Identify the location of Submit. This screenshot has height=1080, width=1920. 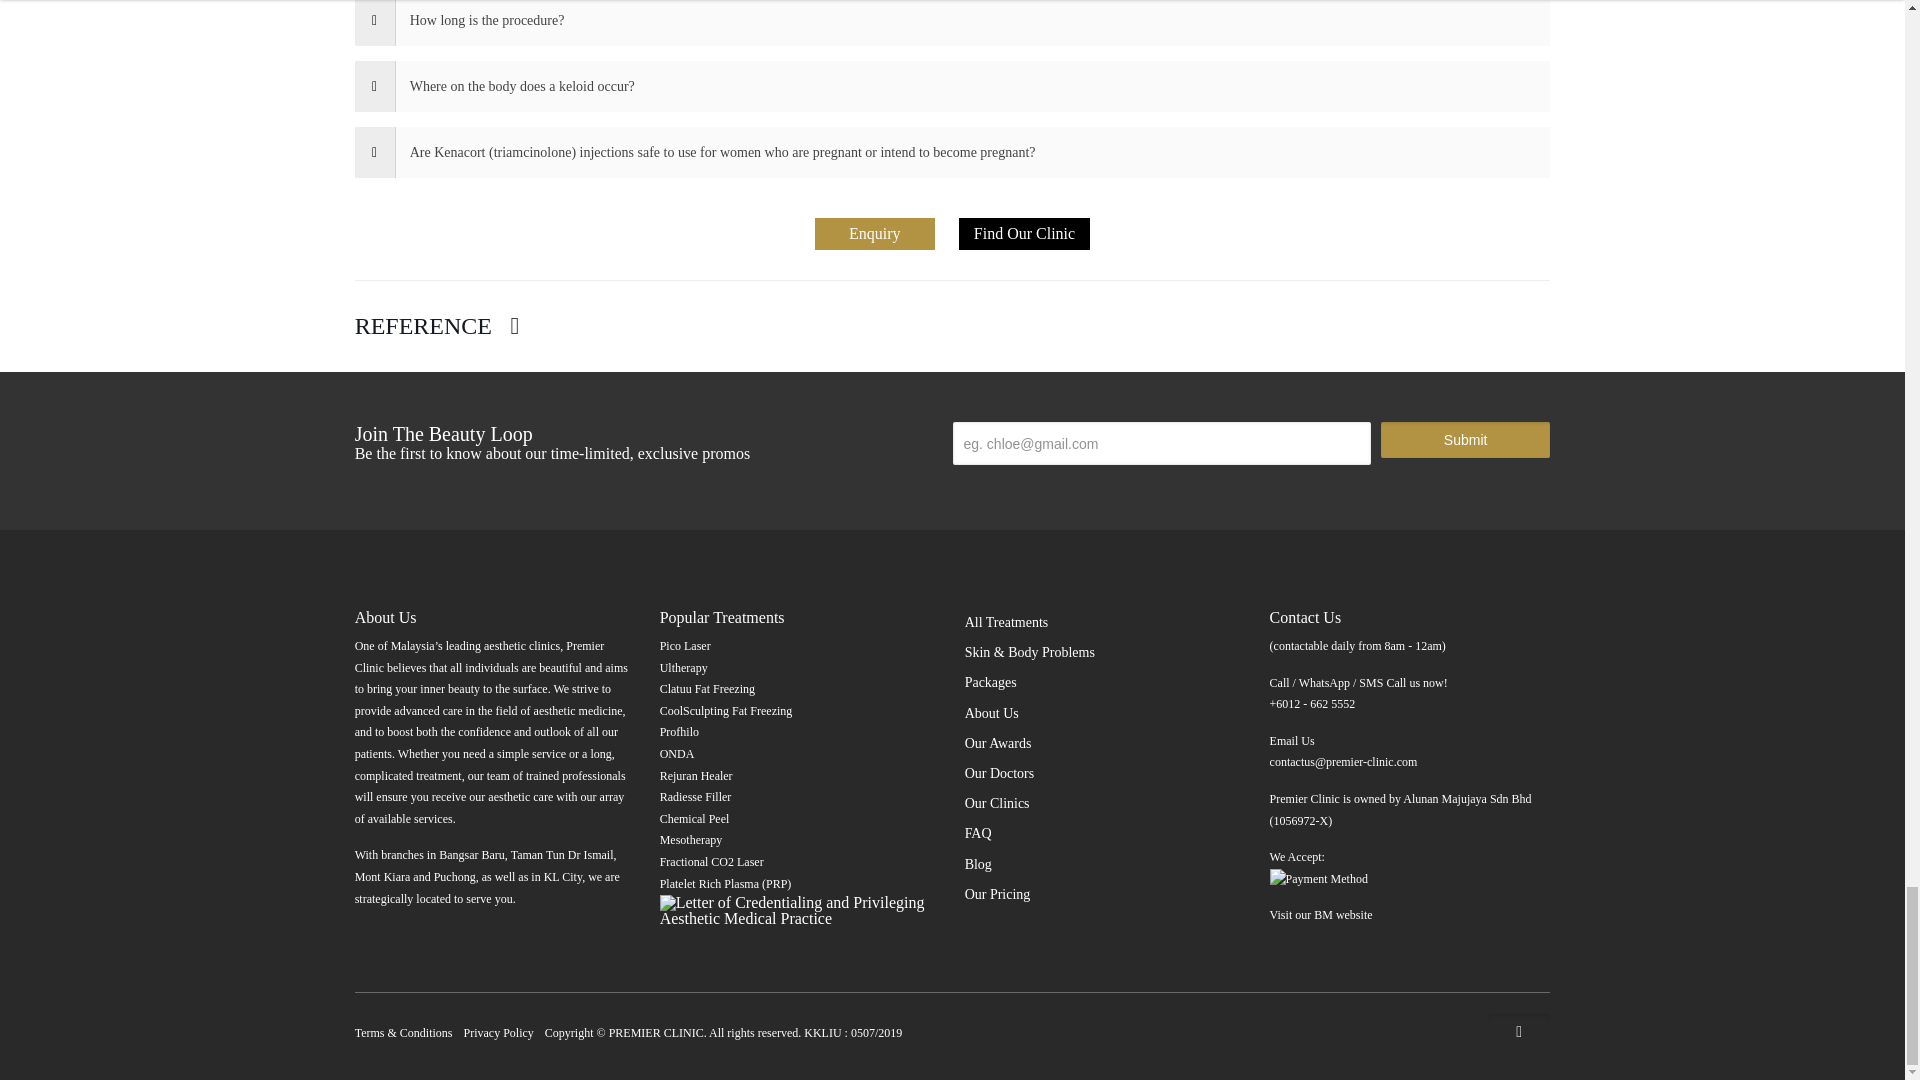
(1464, 440).